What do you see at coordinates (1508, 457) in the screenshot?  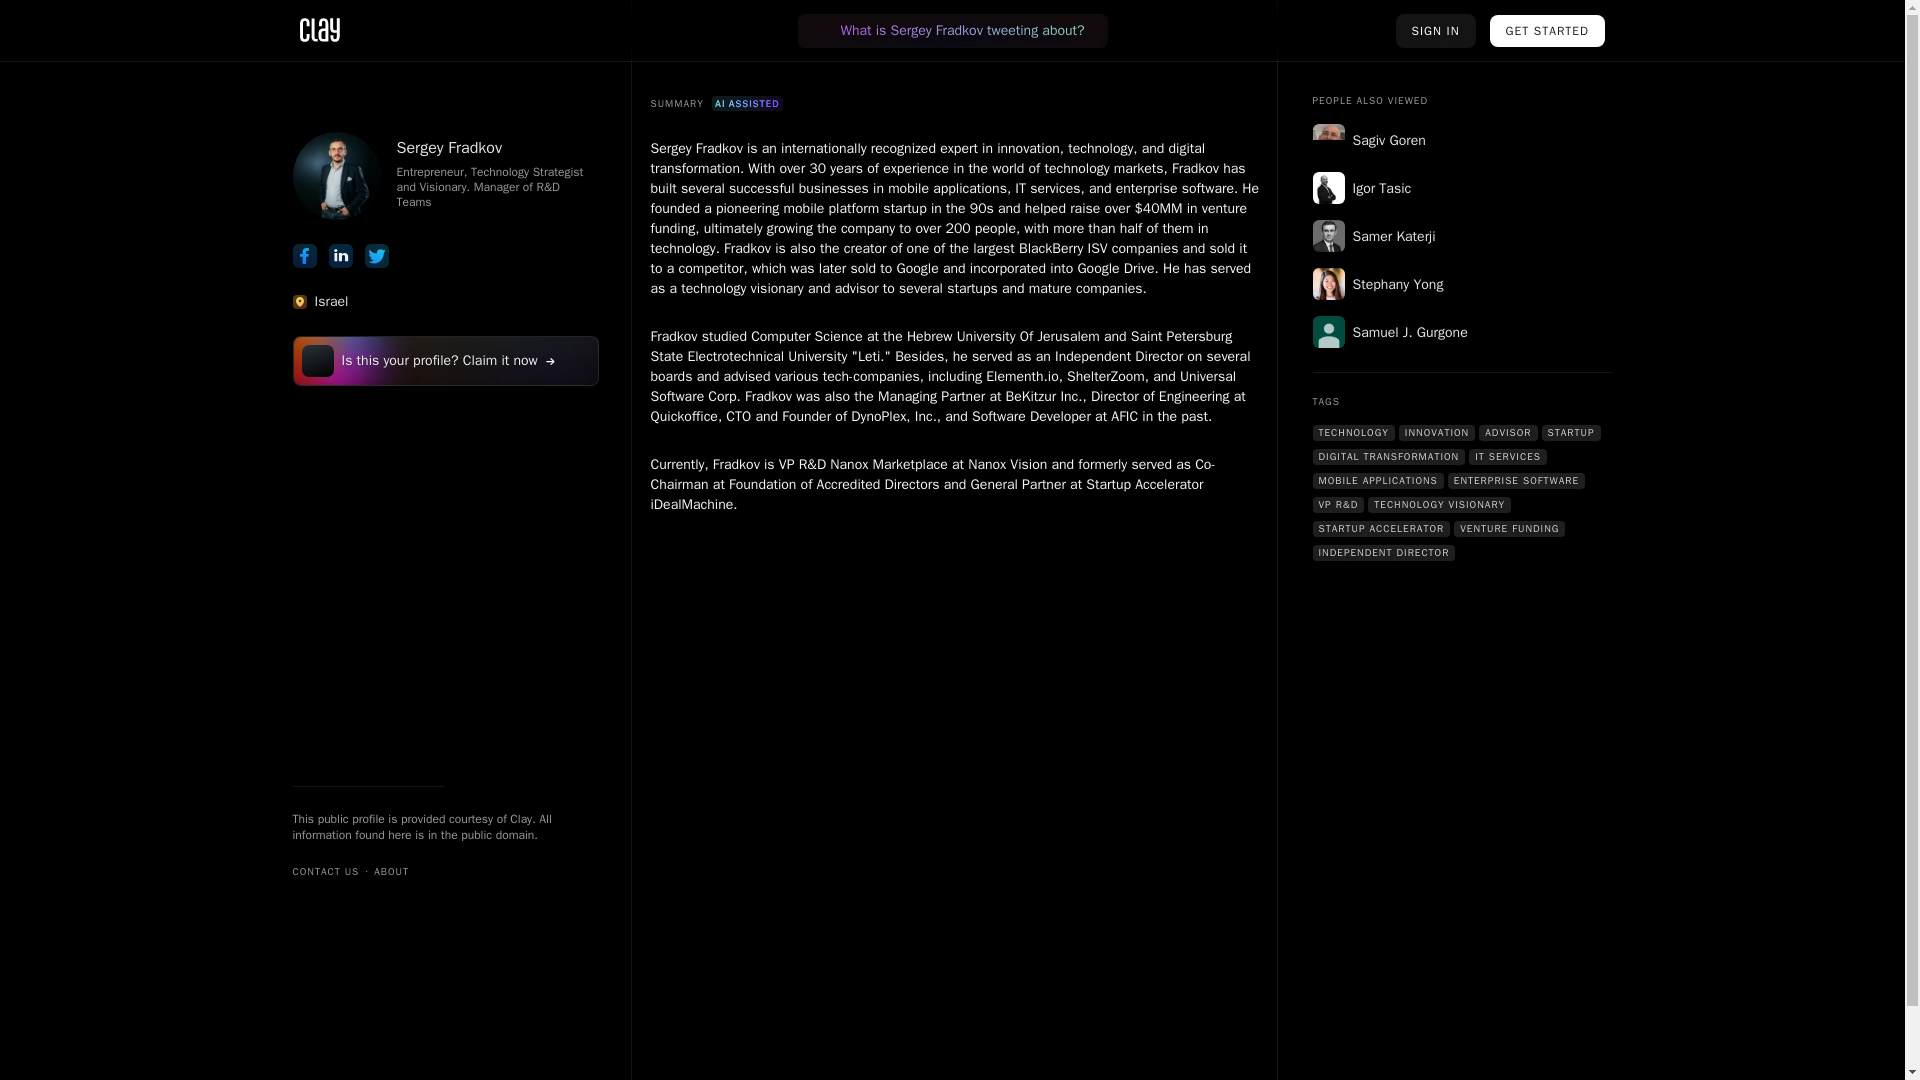 I see `IT SERVICES` at bounding box center [1508, 457].